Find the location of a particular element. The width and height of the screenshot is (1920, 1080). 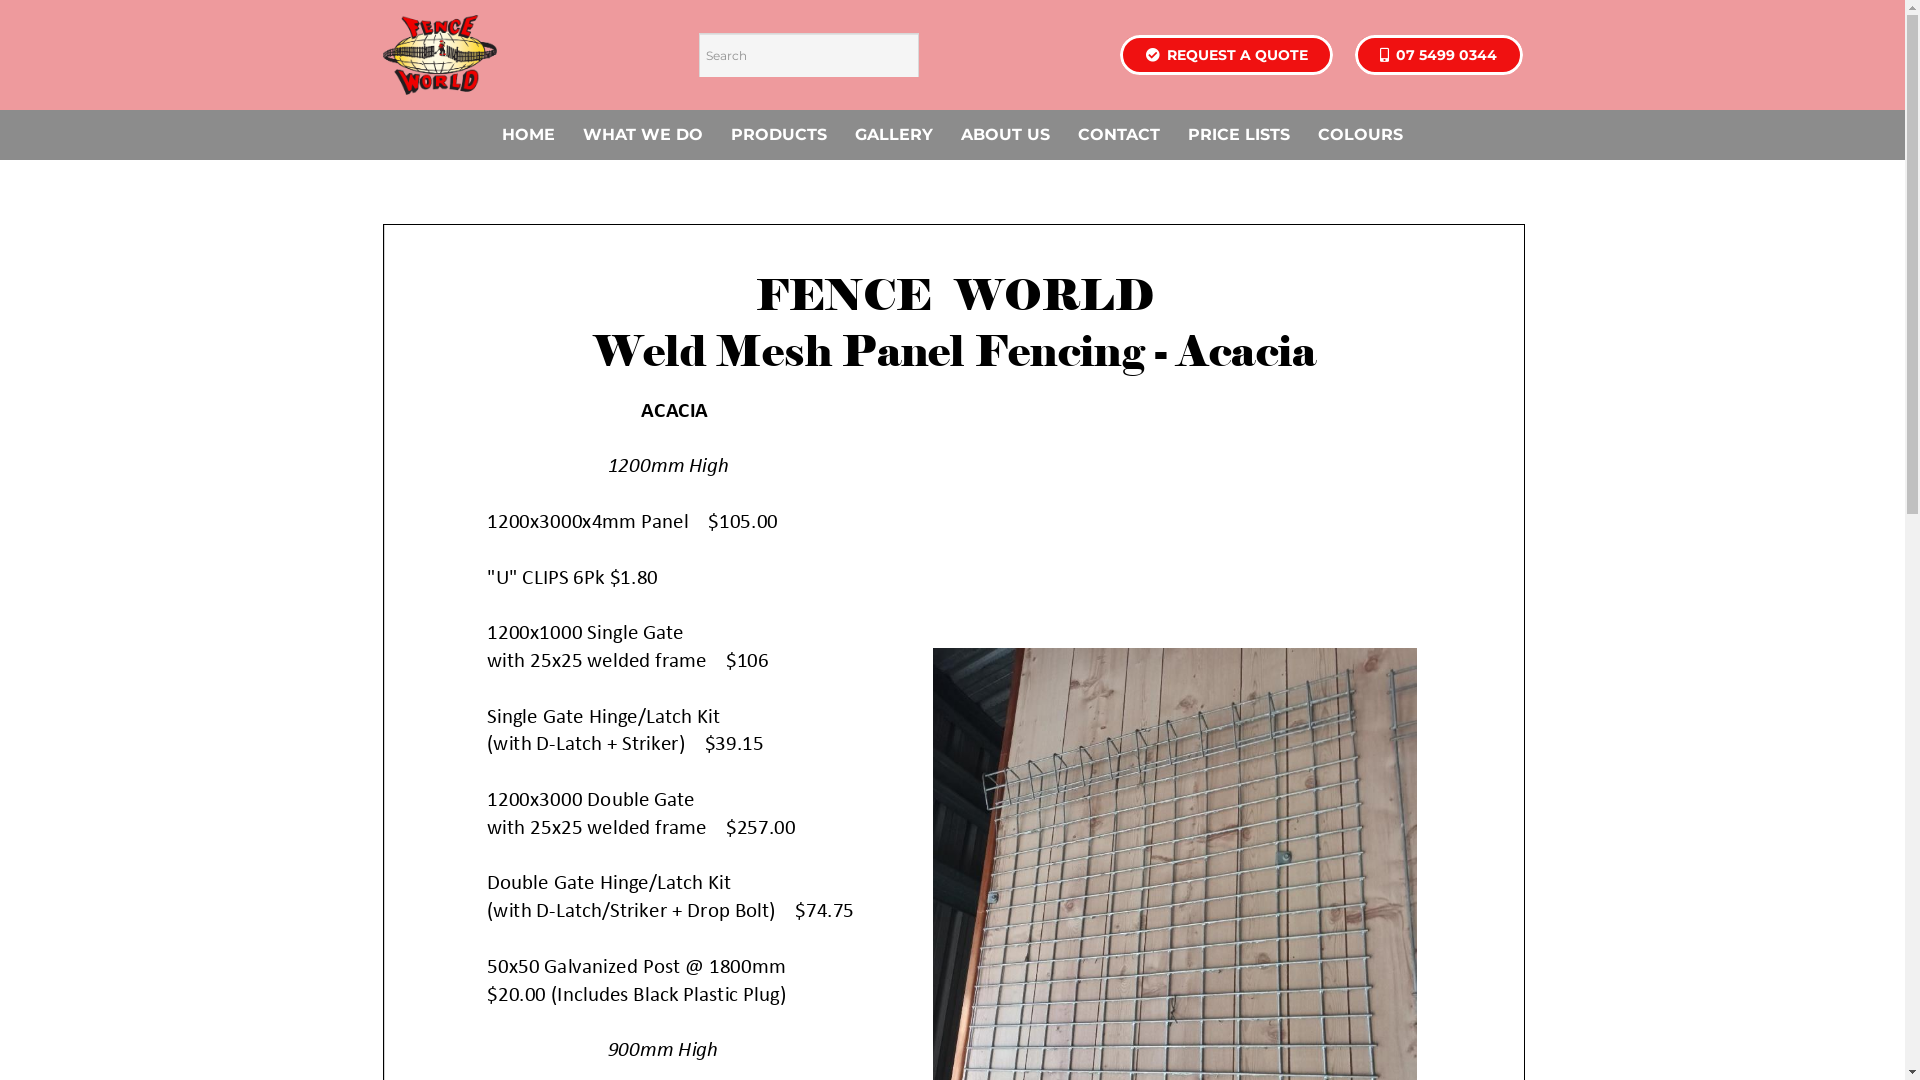

PRODUCTS is located at coordinates (779, 135).